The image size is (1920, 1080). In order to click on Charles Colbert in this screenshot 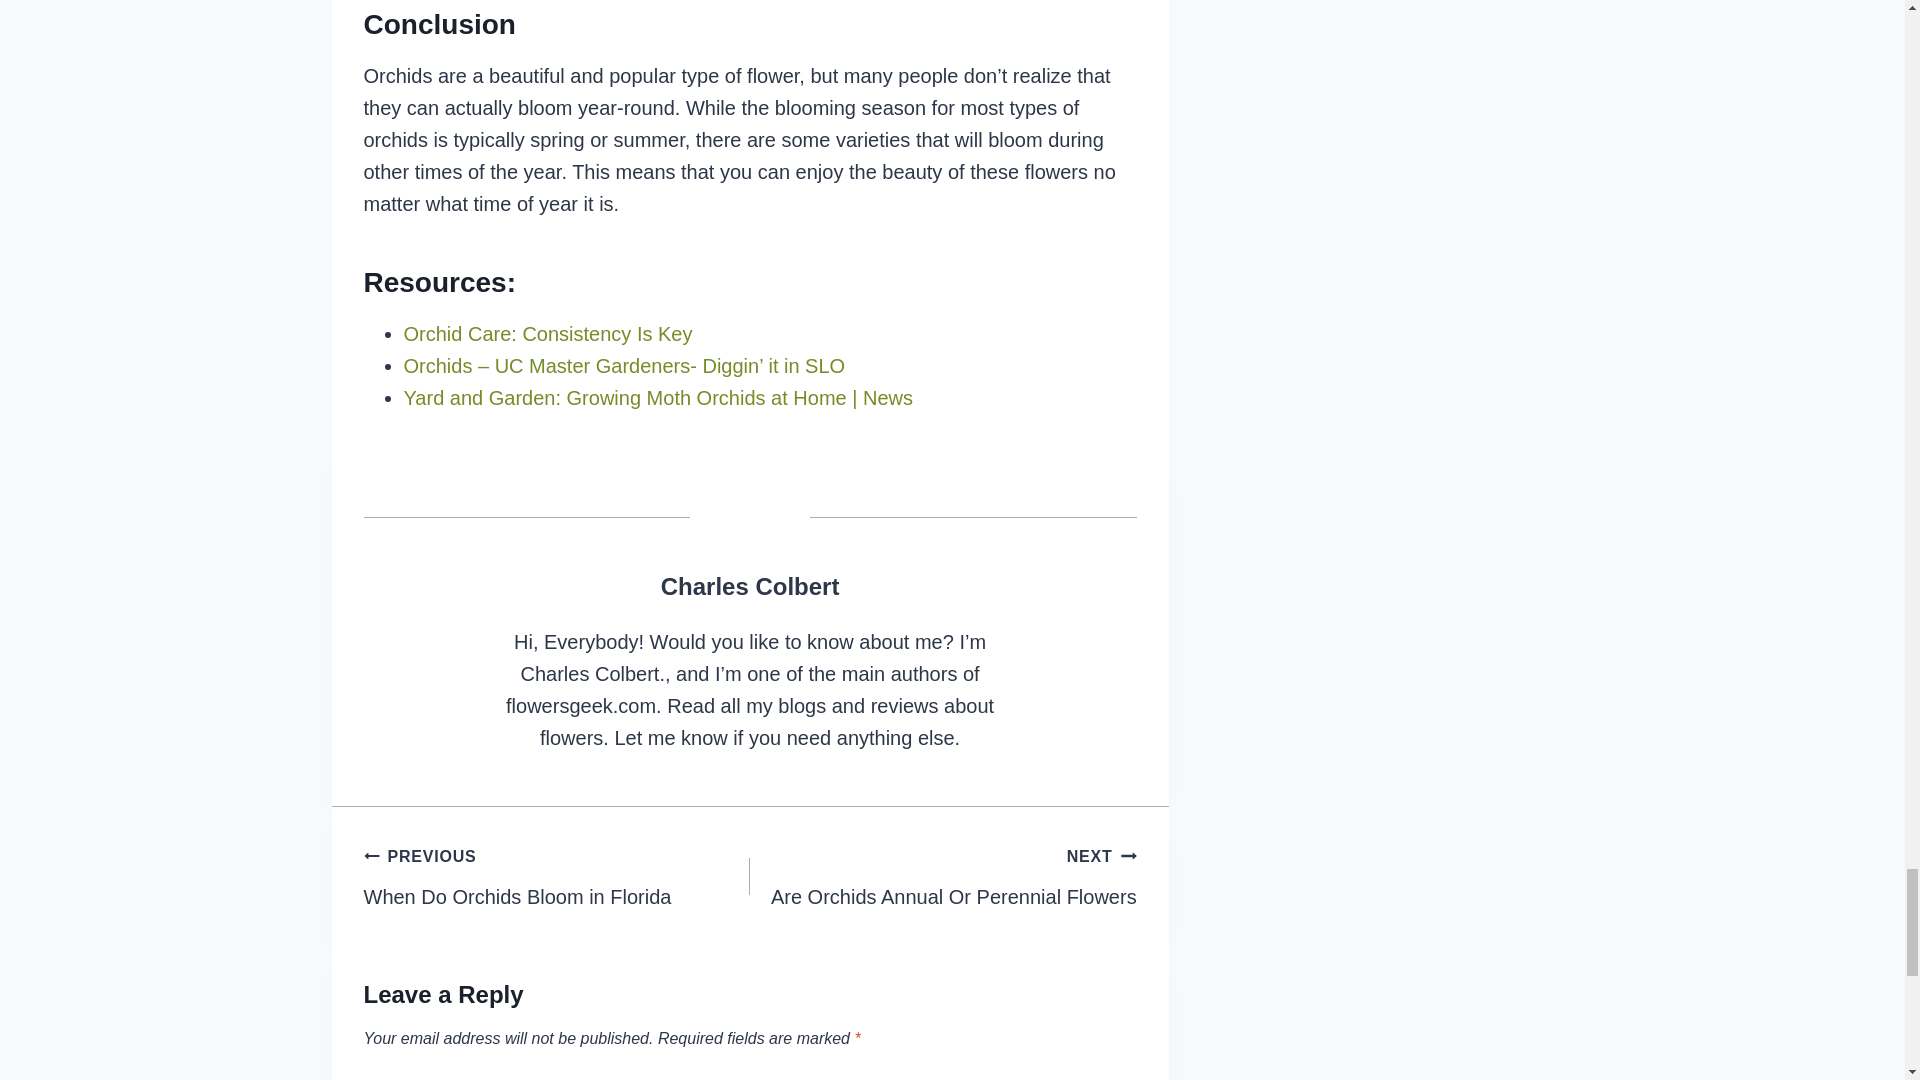, I will do `click(750, 586)`.